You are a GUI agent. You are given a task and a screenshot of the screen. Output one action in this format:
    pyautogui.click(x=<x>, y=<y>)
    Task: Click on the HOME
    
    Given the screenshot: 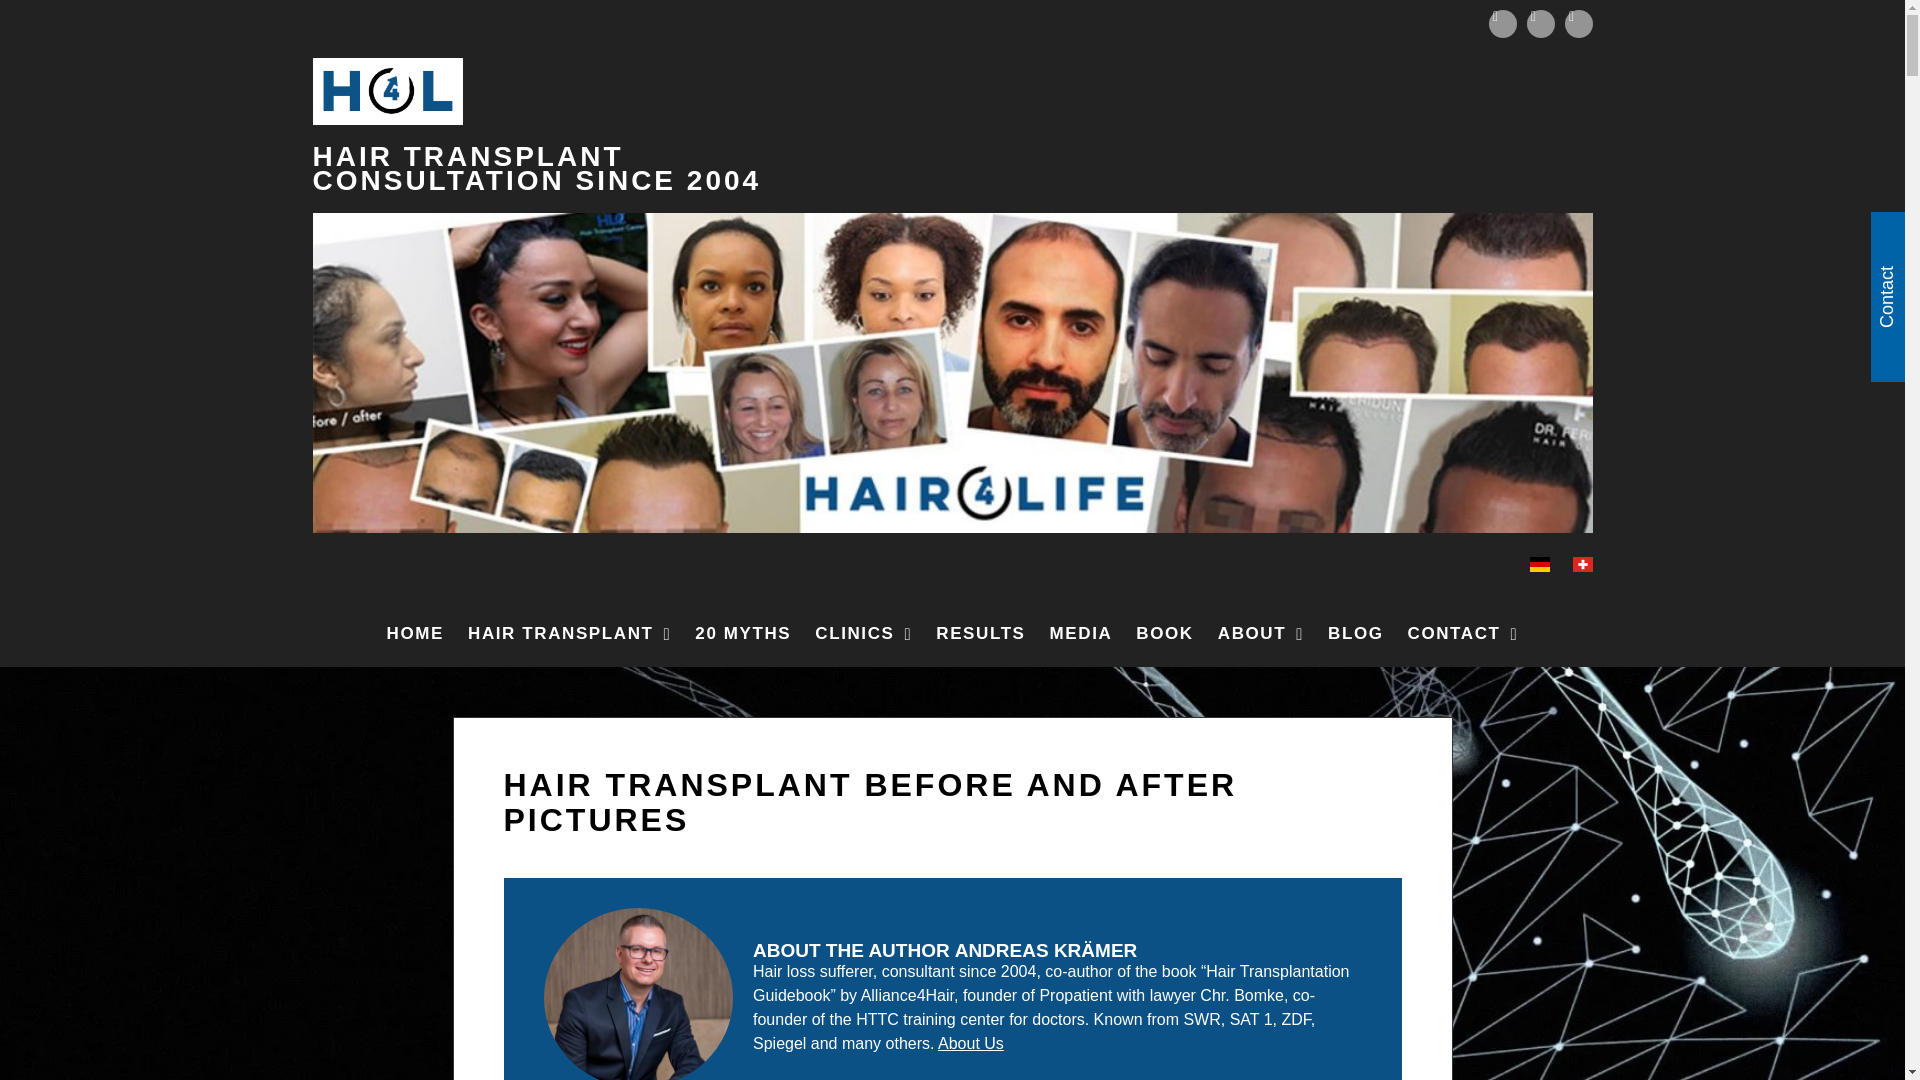 What is the action you would take?
    pyautogui.click(x=415, y=634)
    